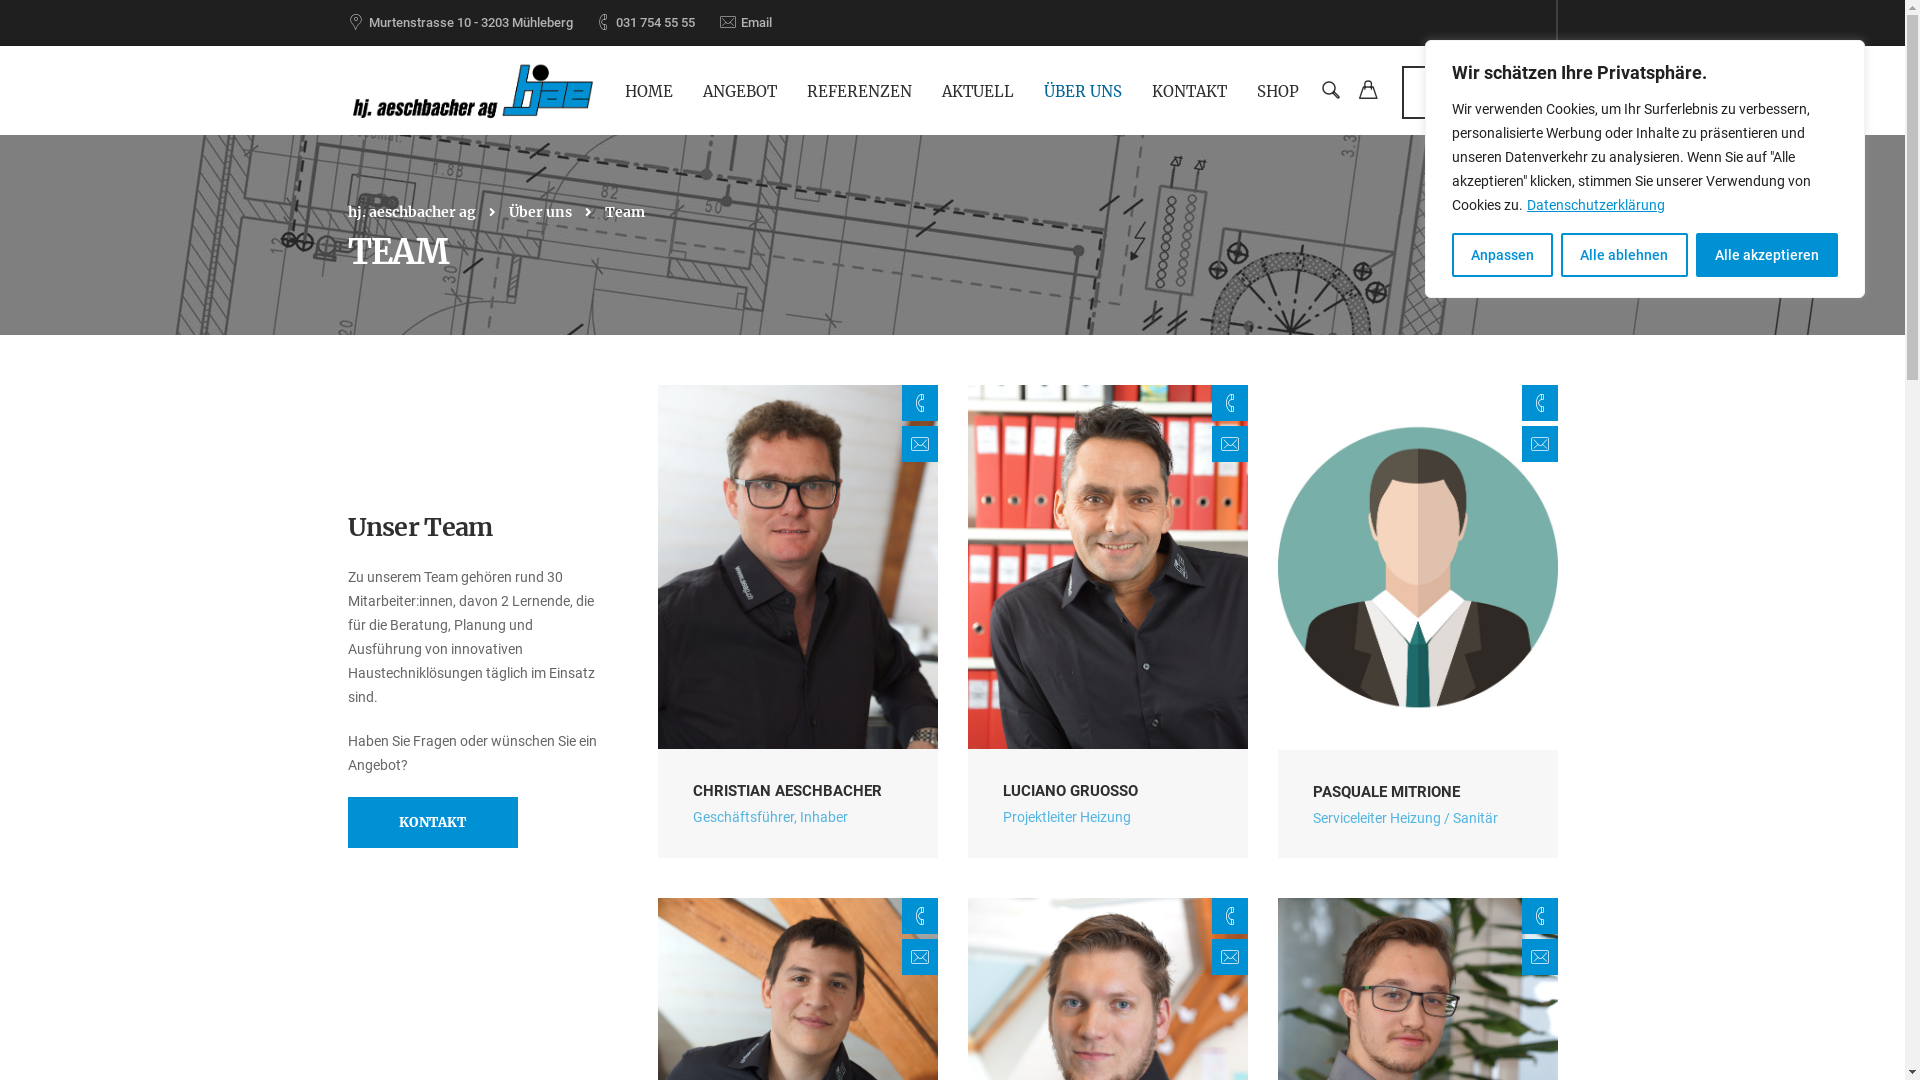 Image resolution: width=1920 pixels, height=1080 pixels. Describe the element at coordinates (433, 822) in the screenshot. I see `KONTAKT` at that location.